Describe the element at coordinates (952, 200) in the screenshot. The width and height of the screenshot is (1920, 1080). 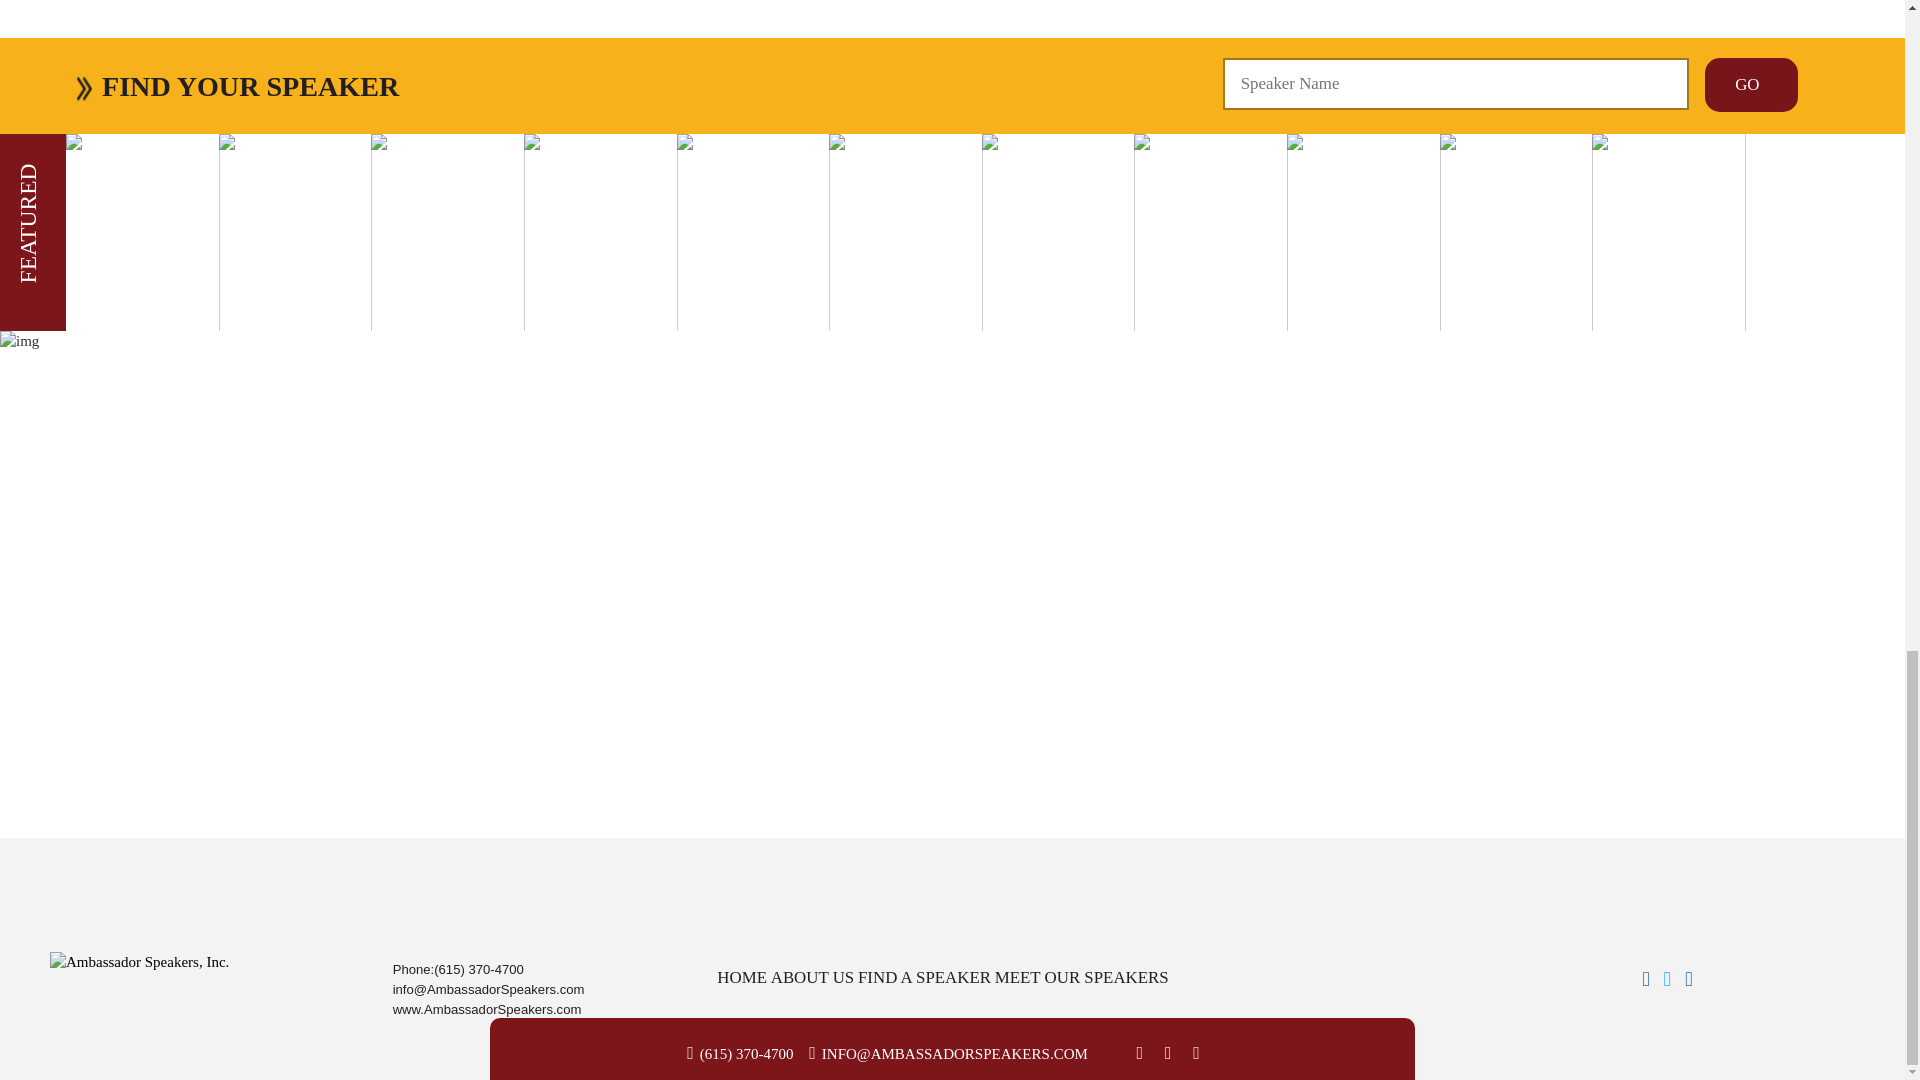
I see `SCHEDULE THIS SPEAKER!` at that location.